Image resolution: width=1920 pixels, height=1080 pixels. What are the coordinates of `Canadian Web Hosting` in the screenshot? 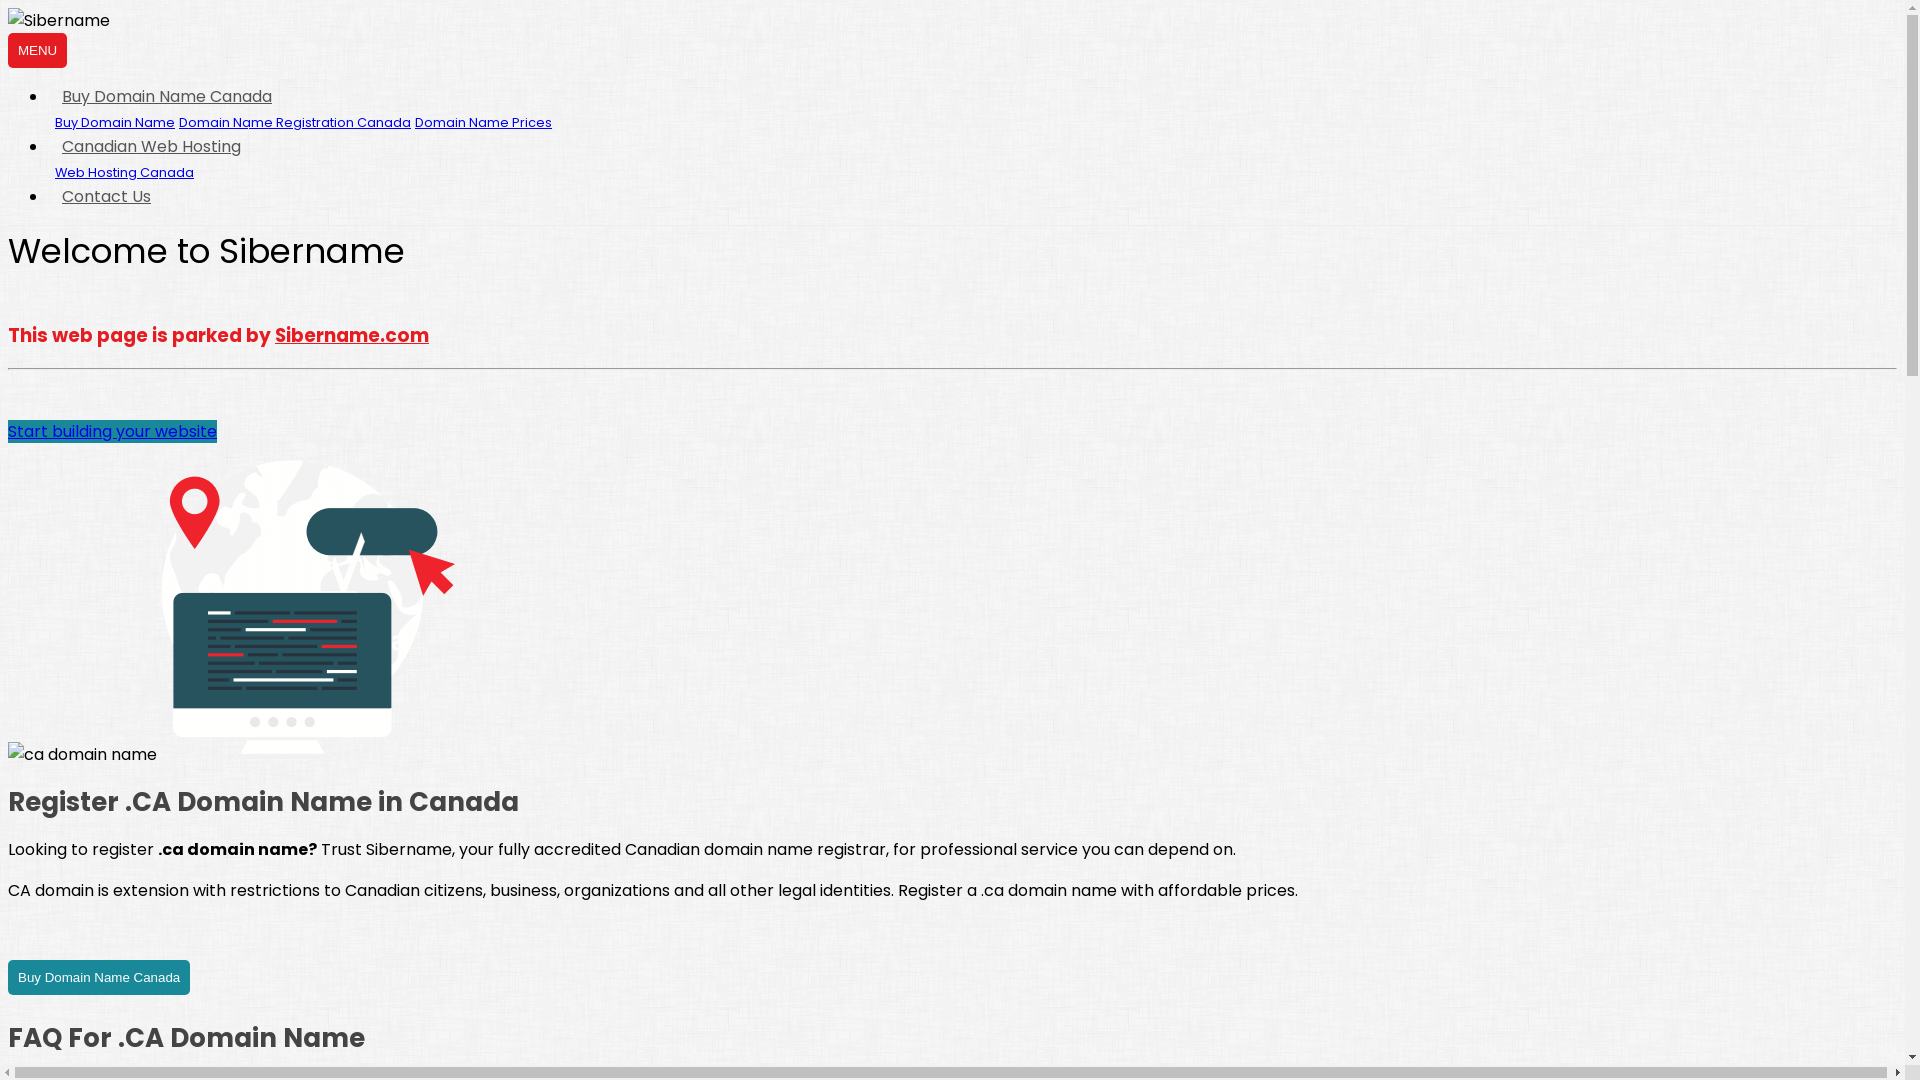 It's located at (152, 146).